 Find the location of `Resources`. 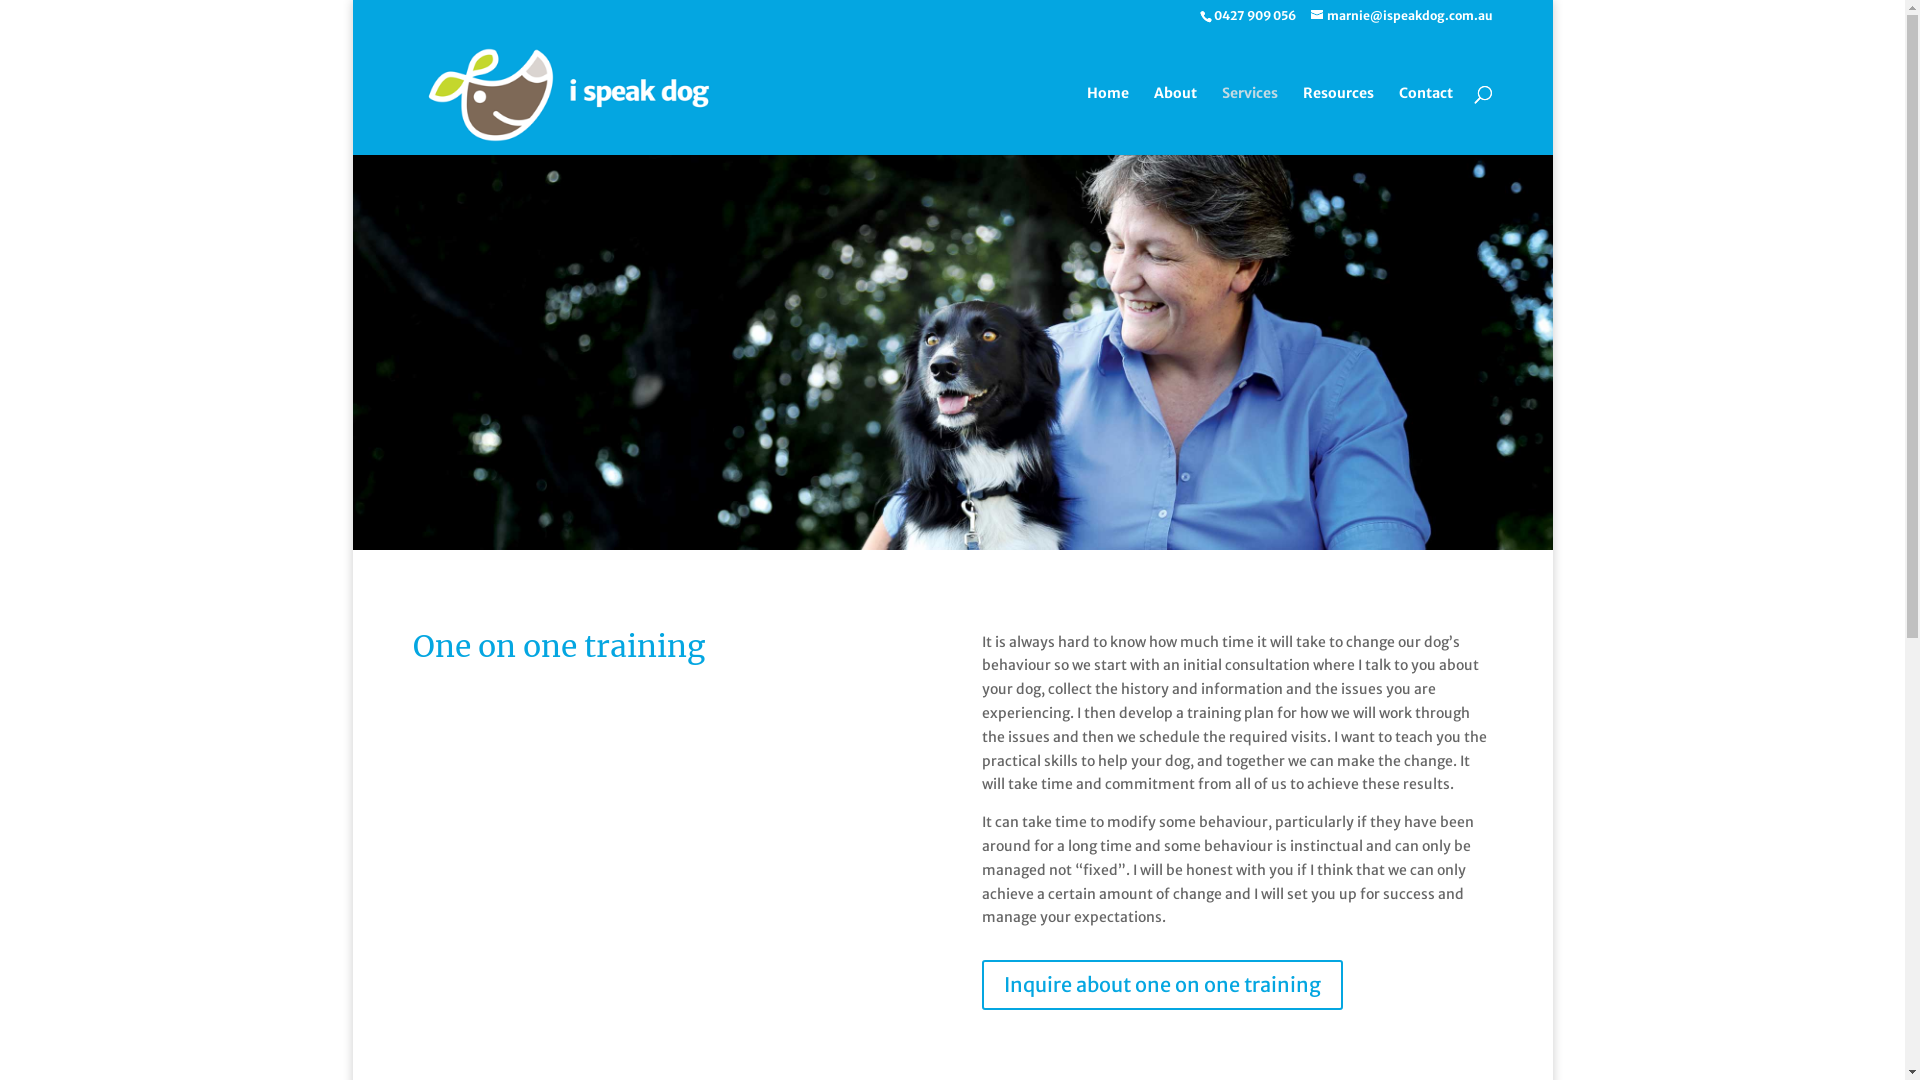

Resources is located at coordinates (1338, 120).